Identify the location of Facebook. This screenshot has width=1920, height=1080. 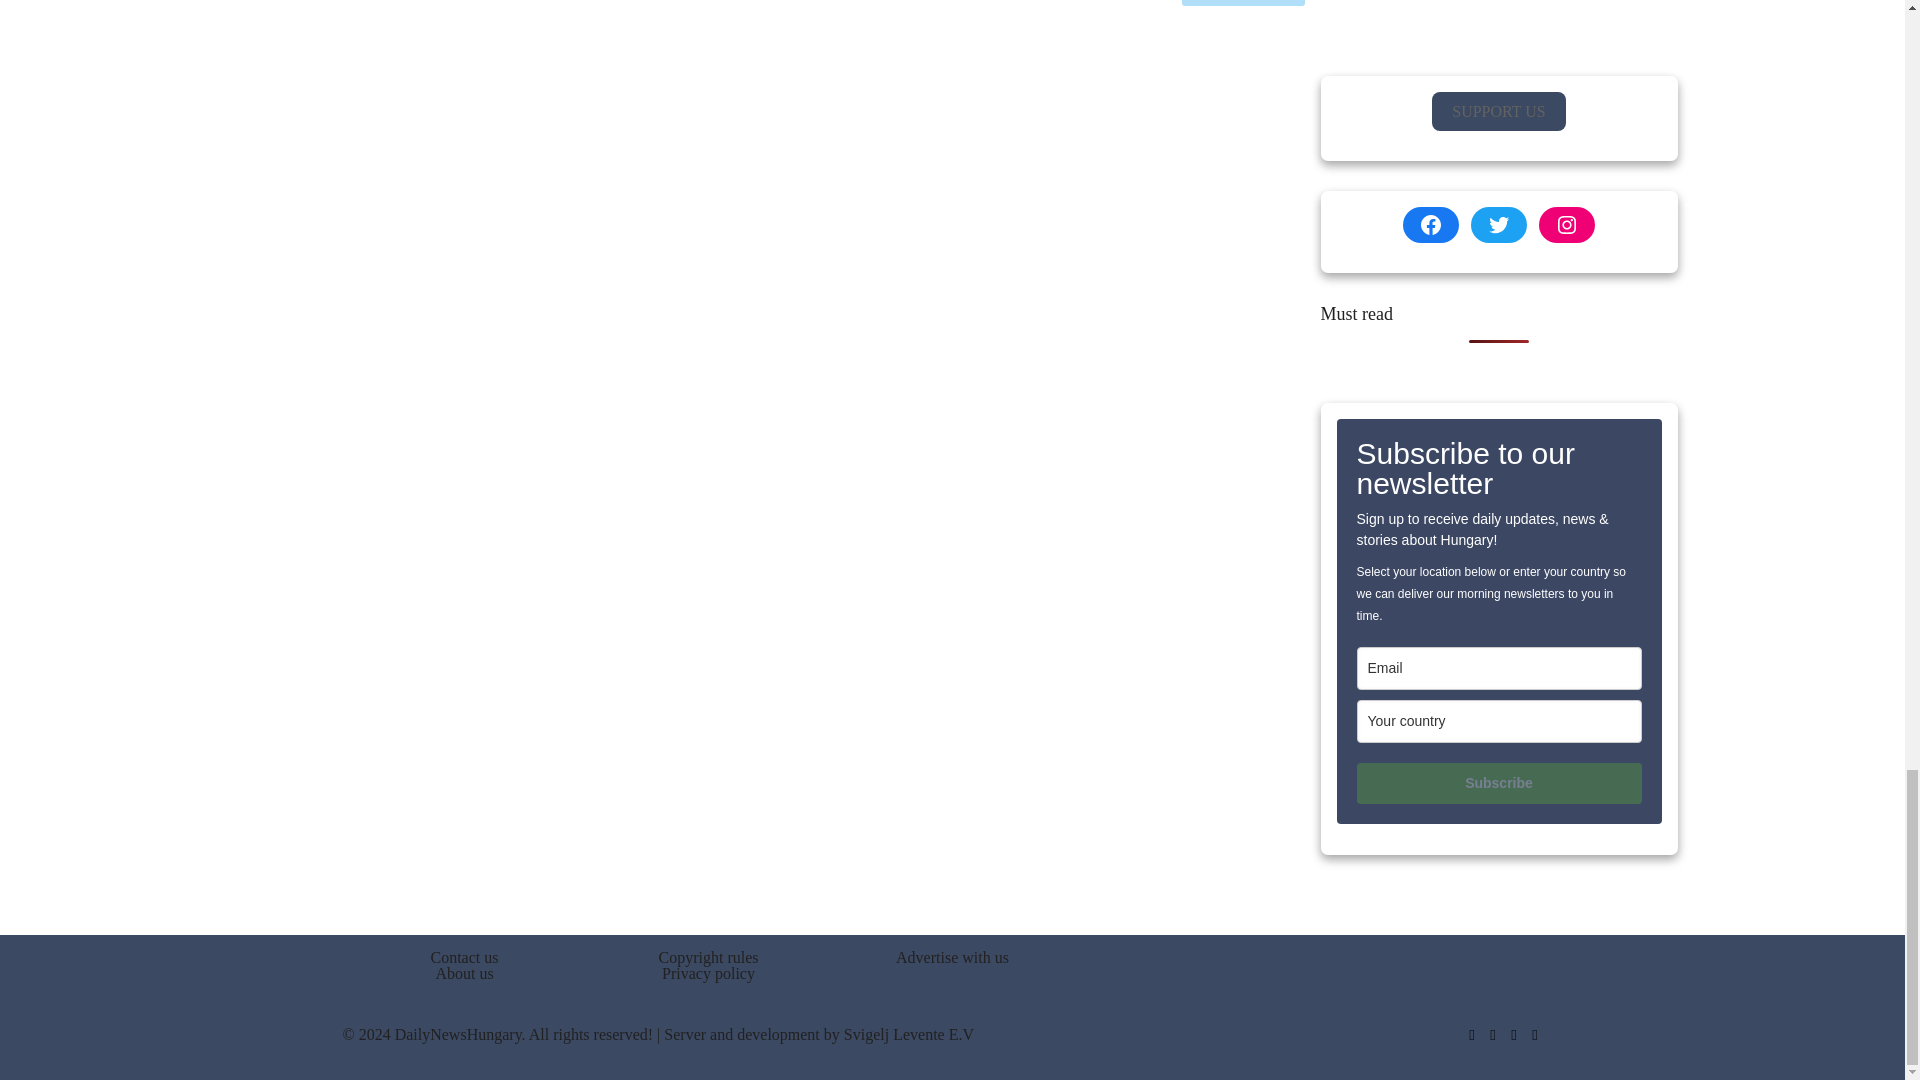
(1470, 1035).